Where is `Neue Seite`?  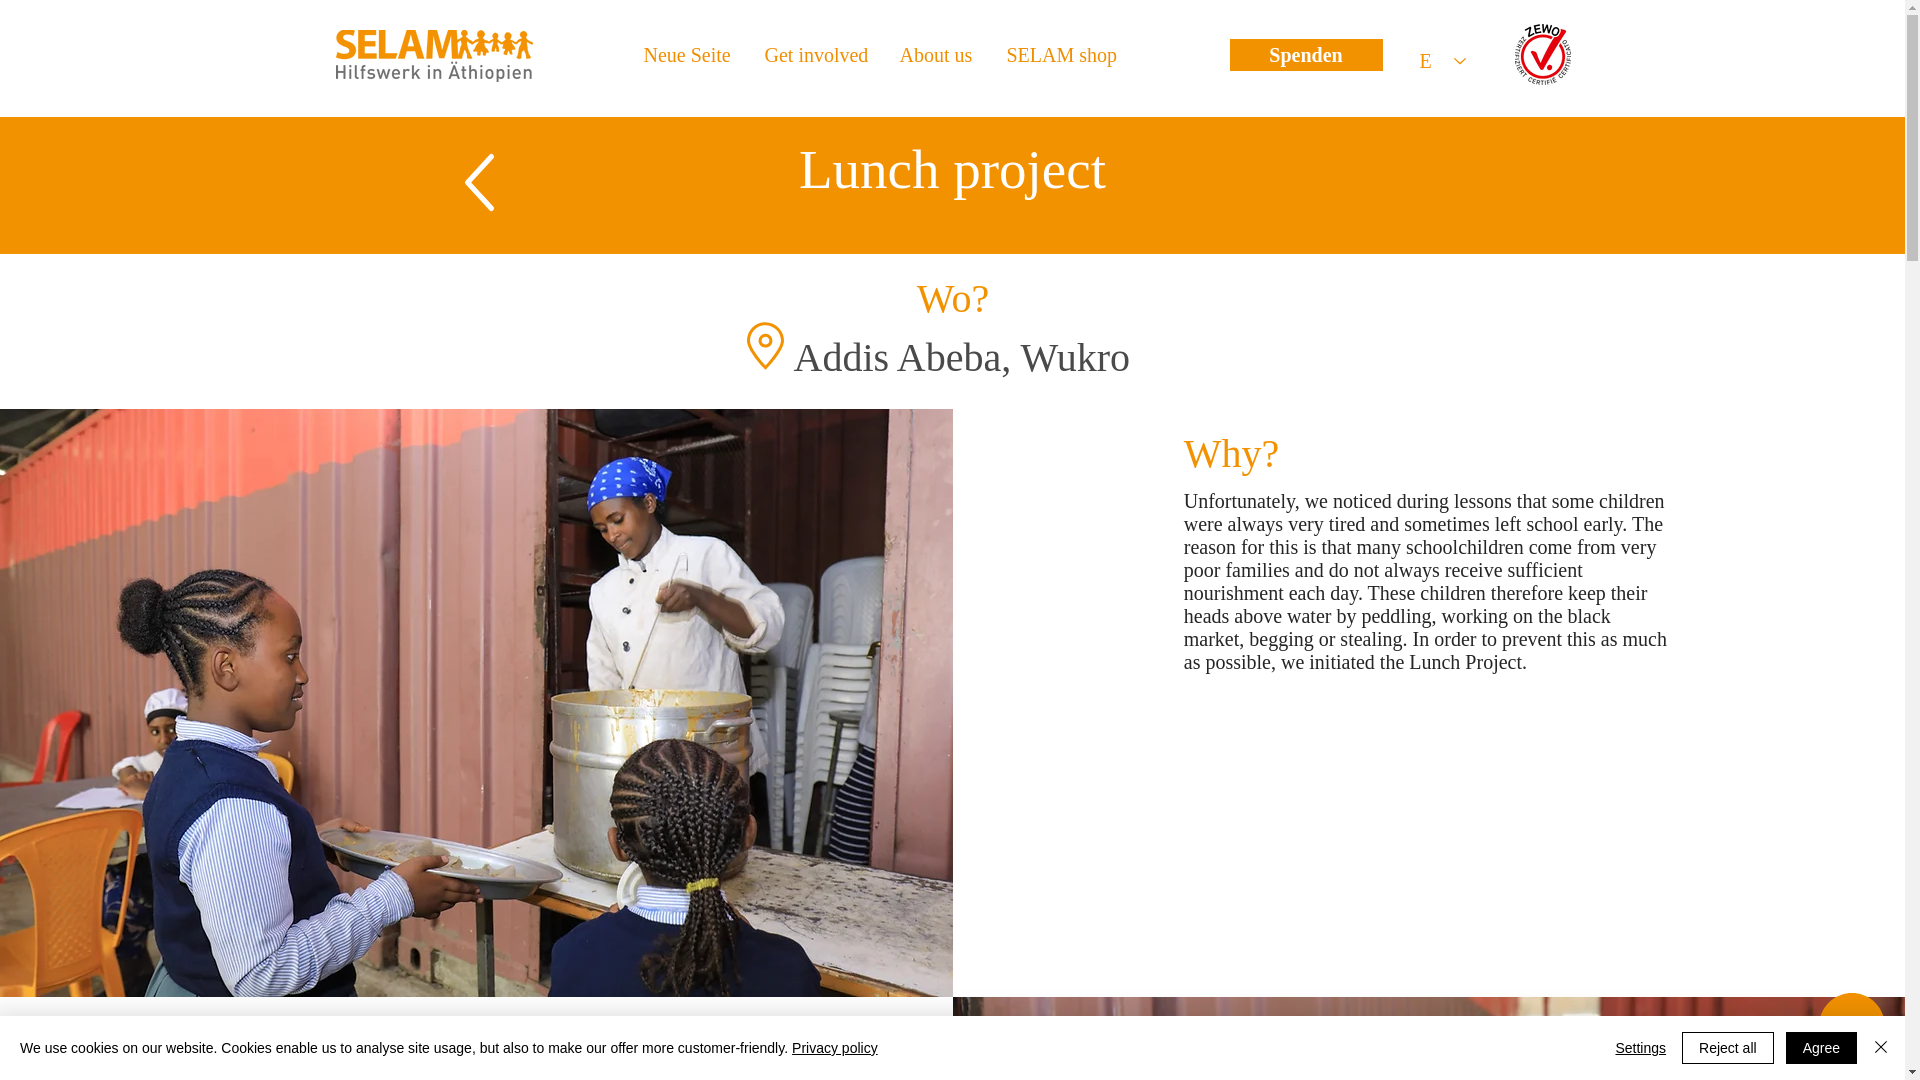 Neue Seite is located at coordinates (688, 54).